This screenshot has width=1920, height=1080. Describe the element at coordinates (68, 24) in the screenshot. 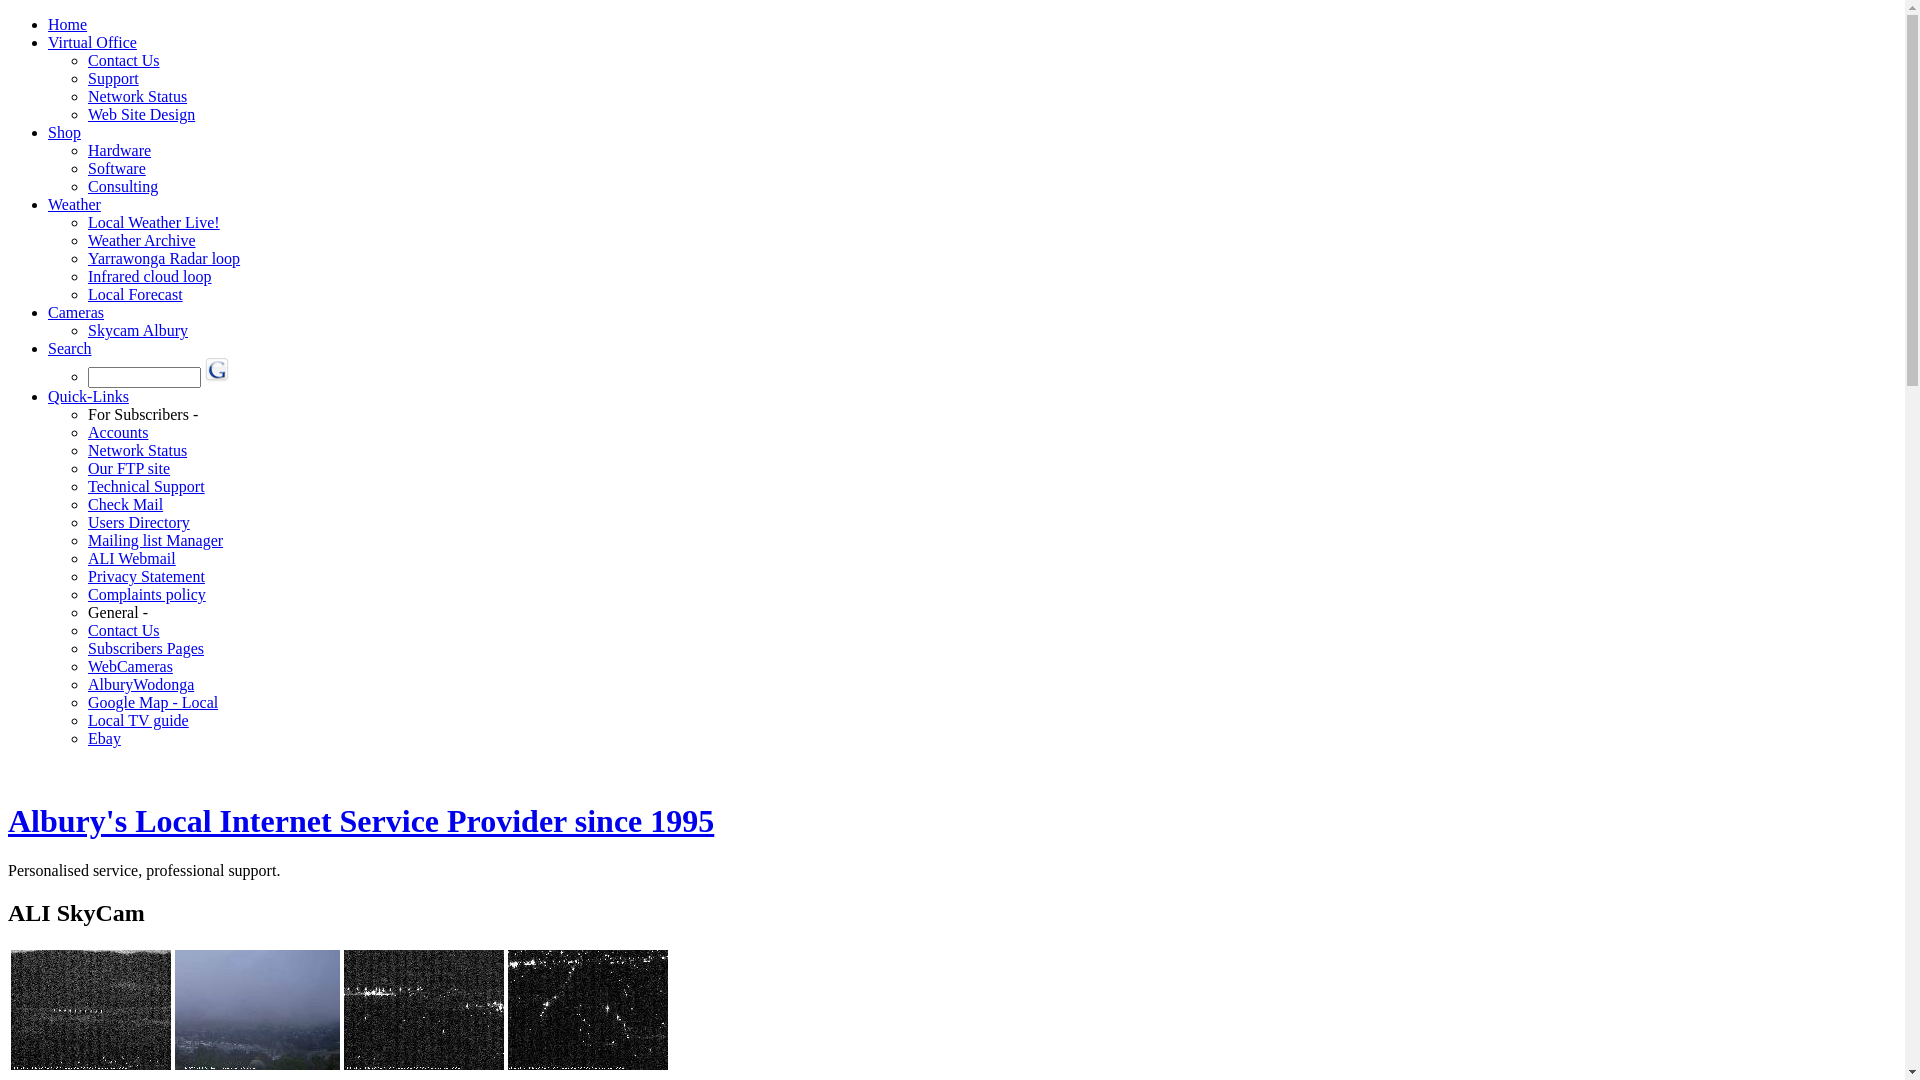

I see `Home` at that location.